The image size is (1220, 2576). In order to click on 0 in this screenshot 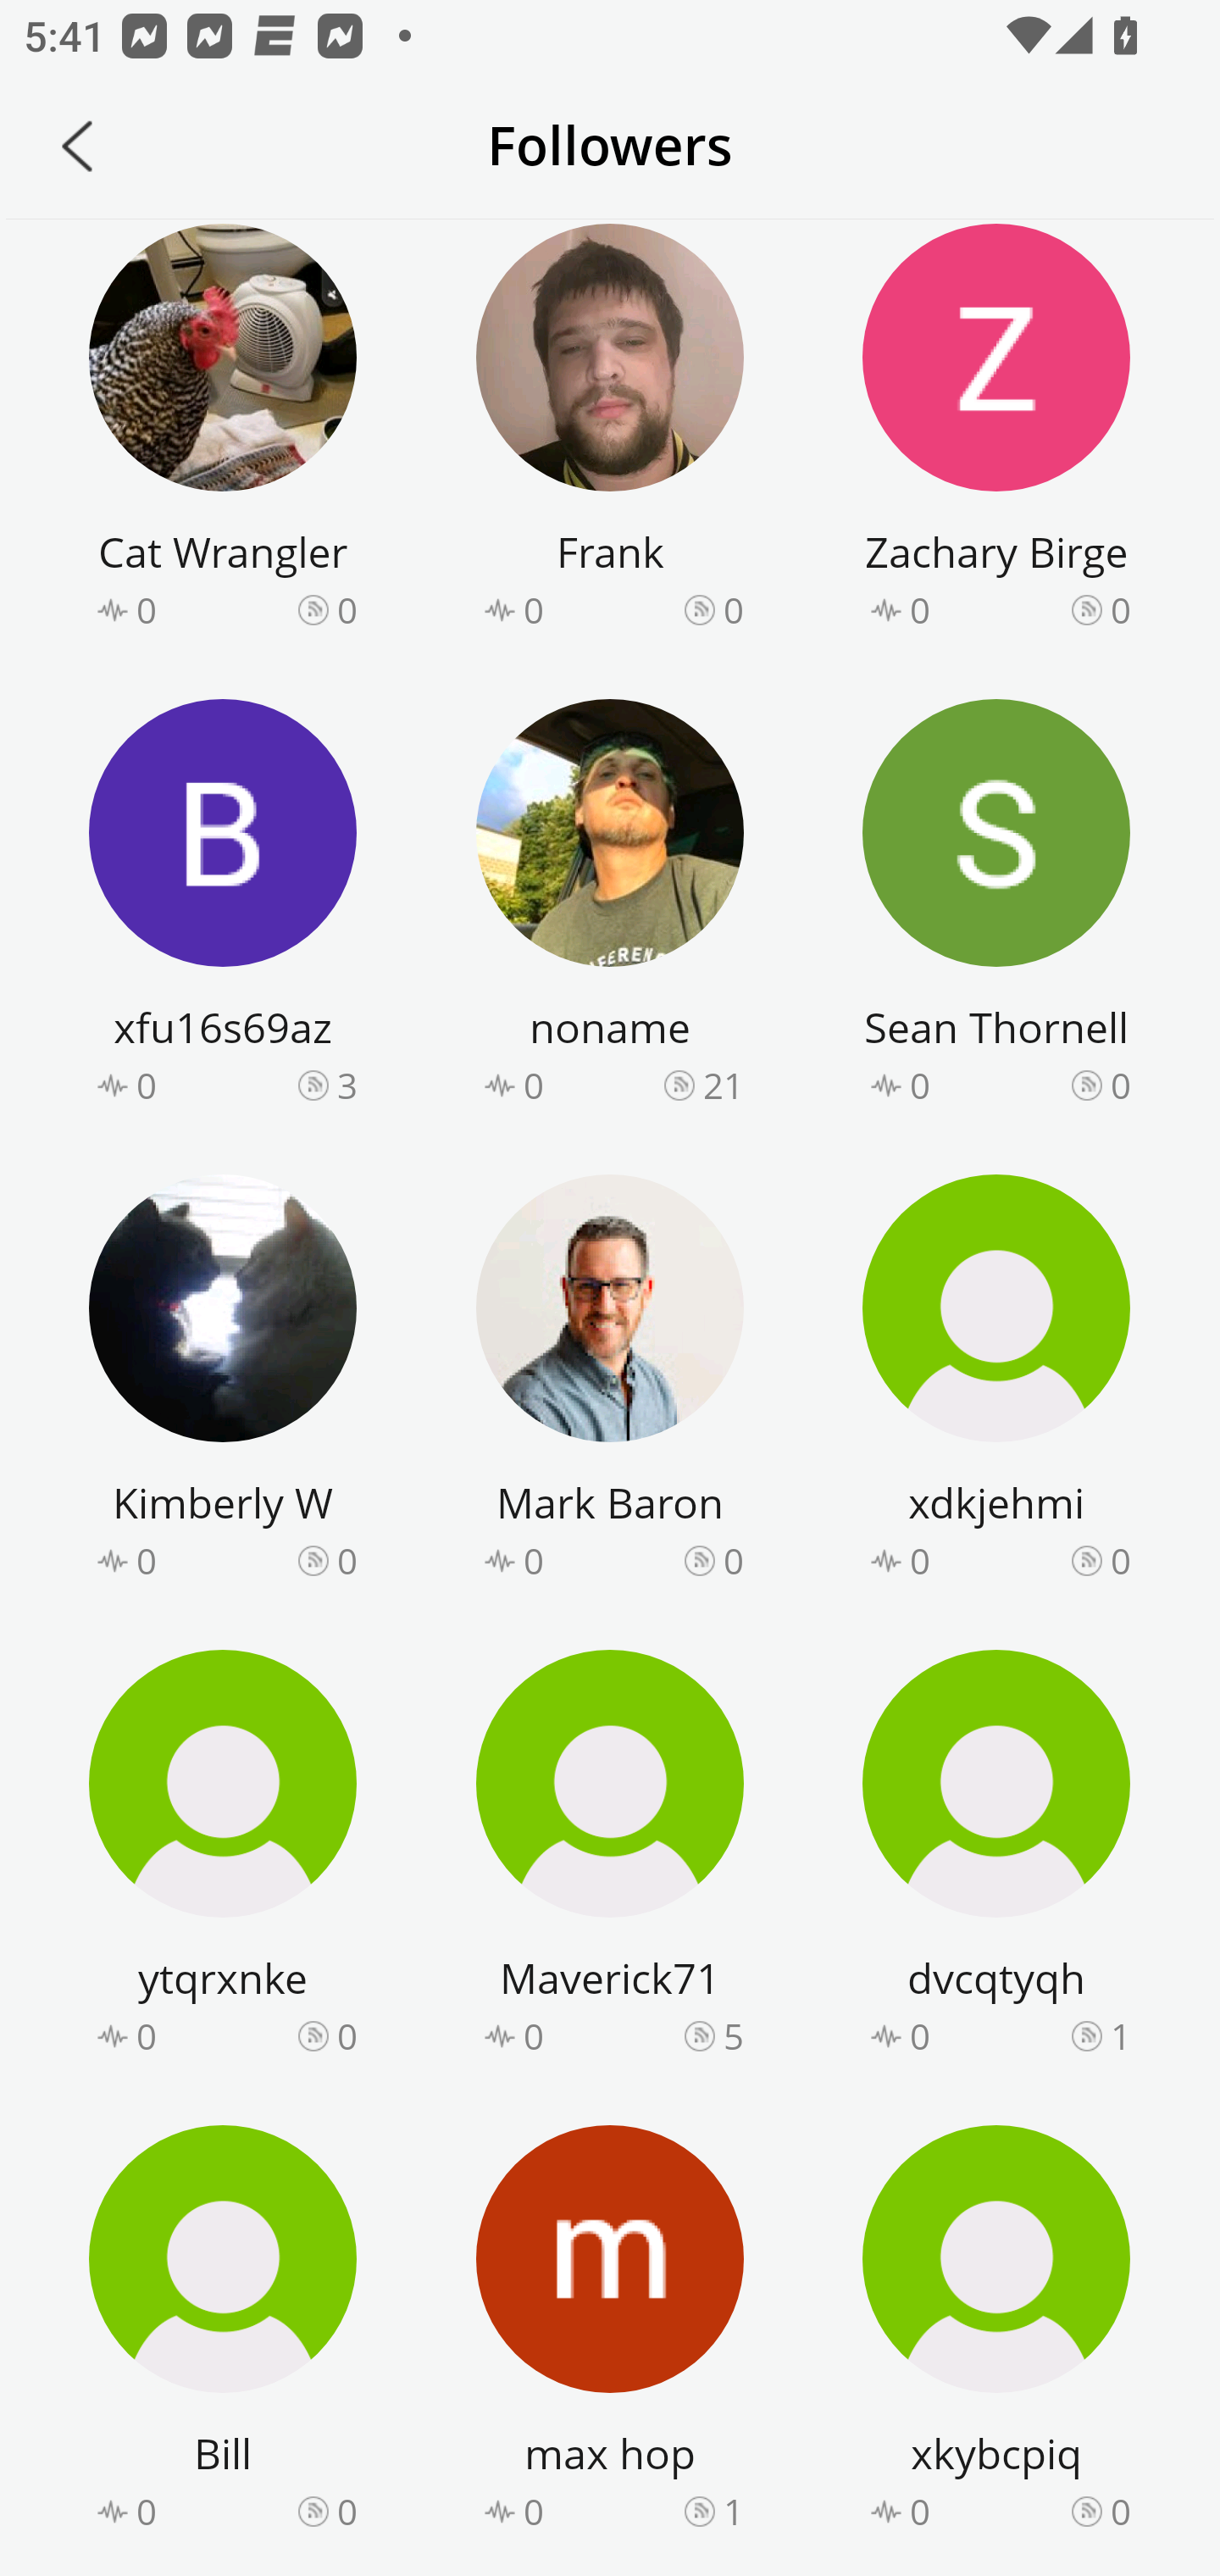, I will do `click(1120, 608)`.